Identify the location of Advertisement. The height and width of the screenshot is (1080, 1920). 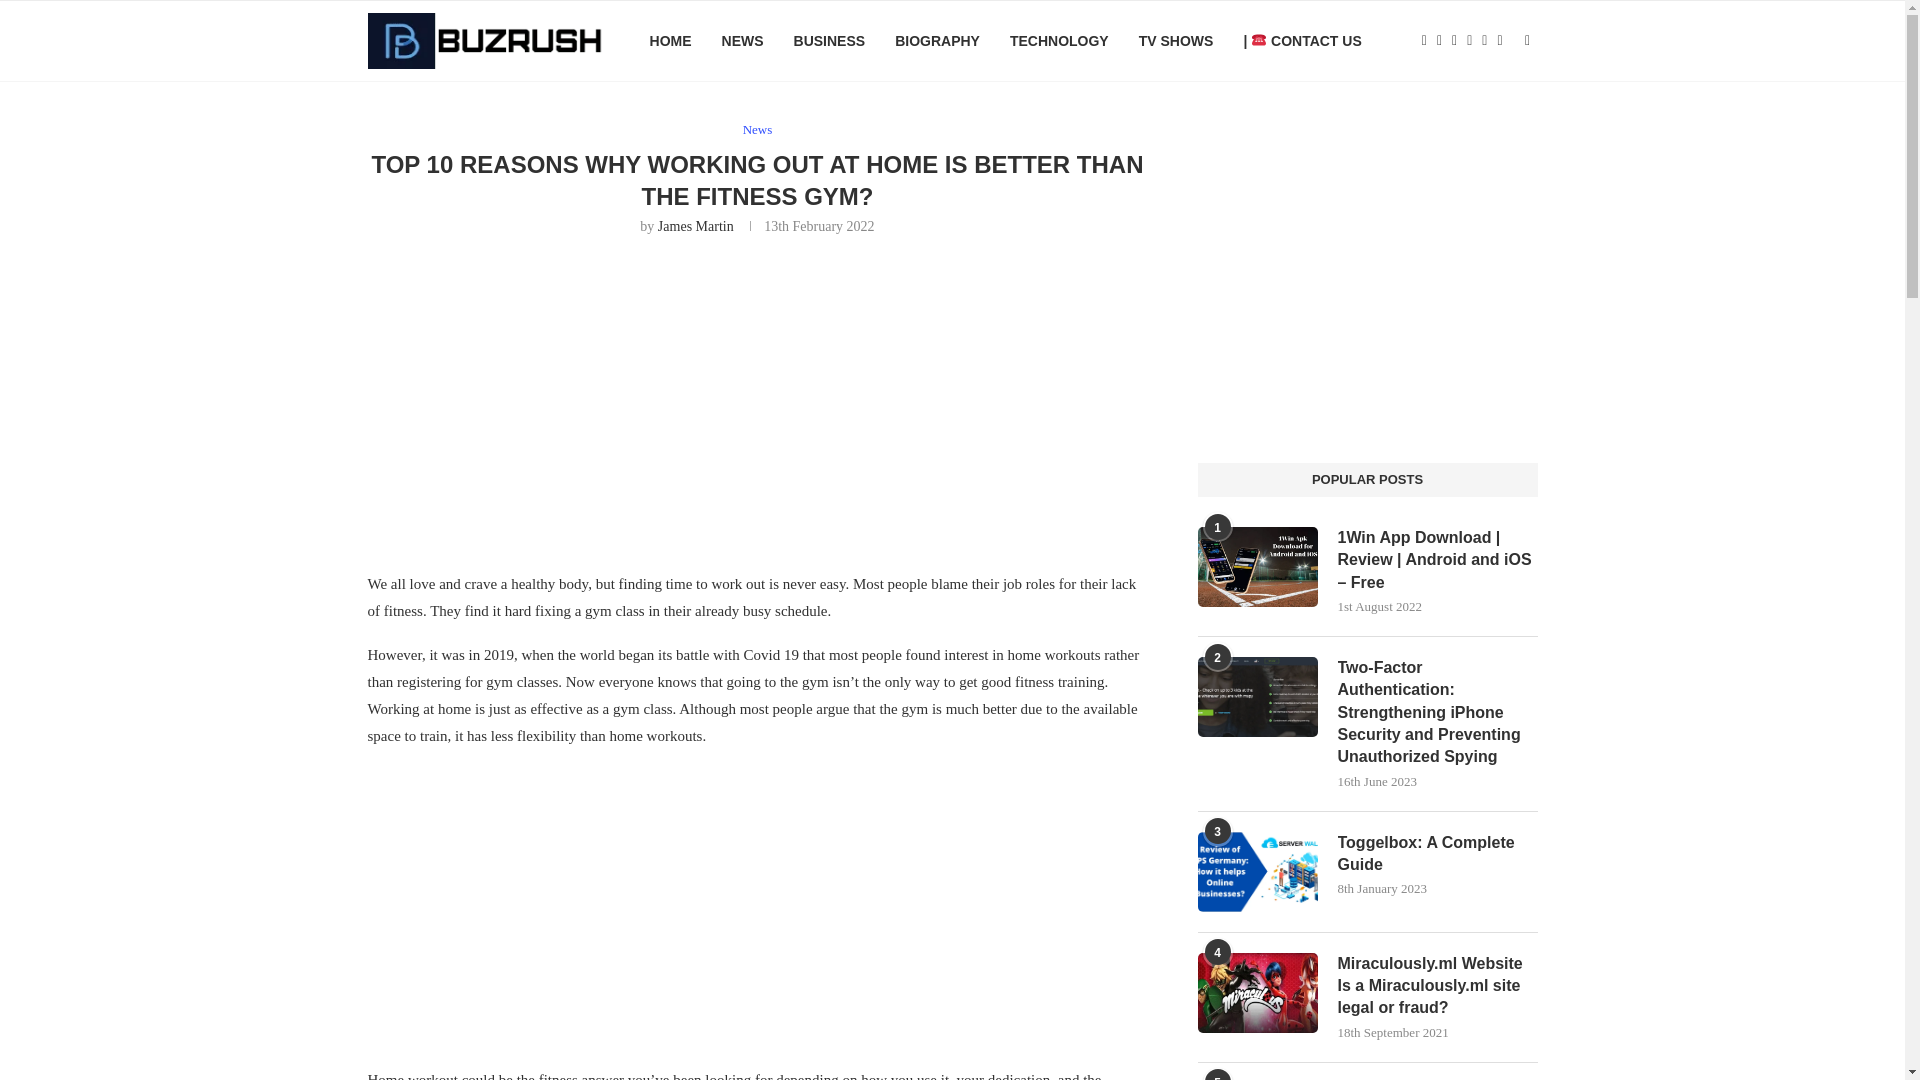
(758, 401).